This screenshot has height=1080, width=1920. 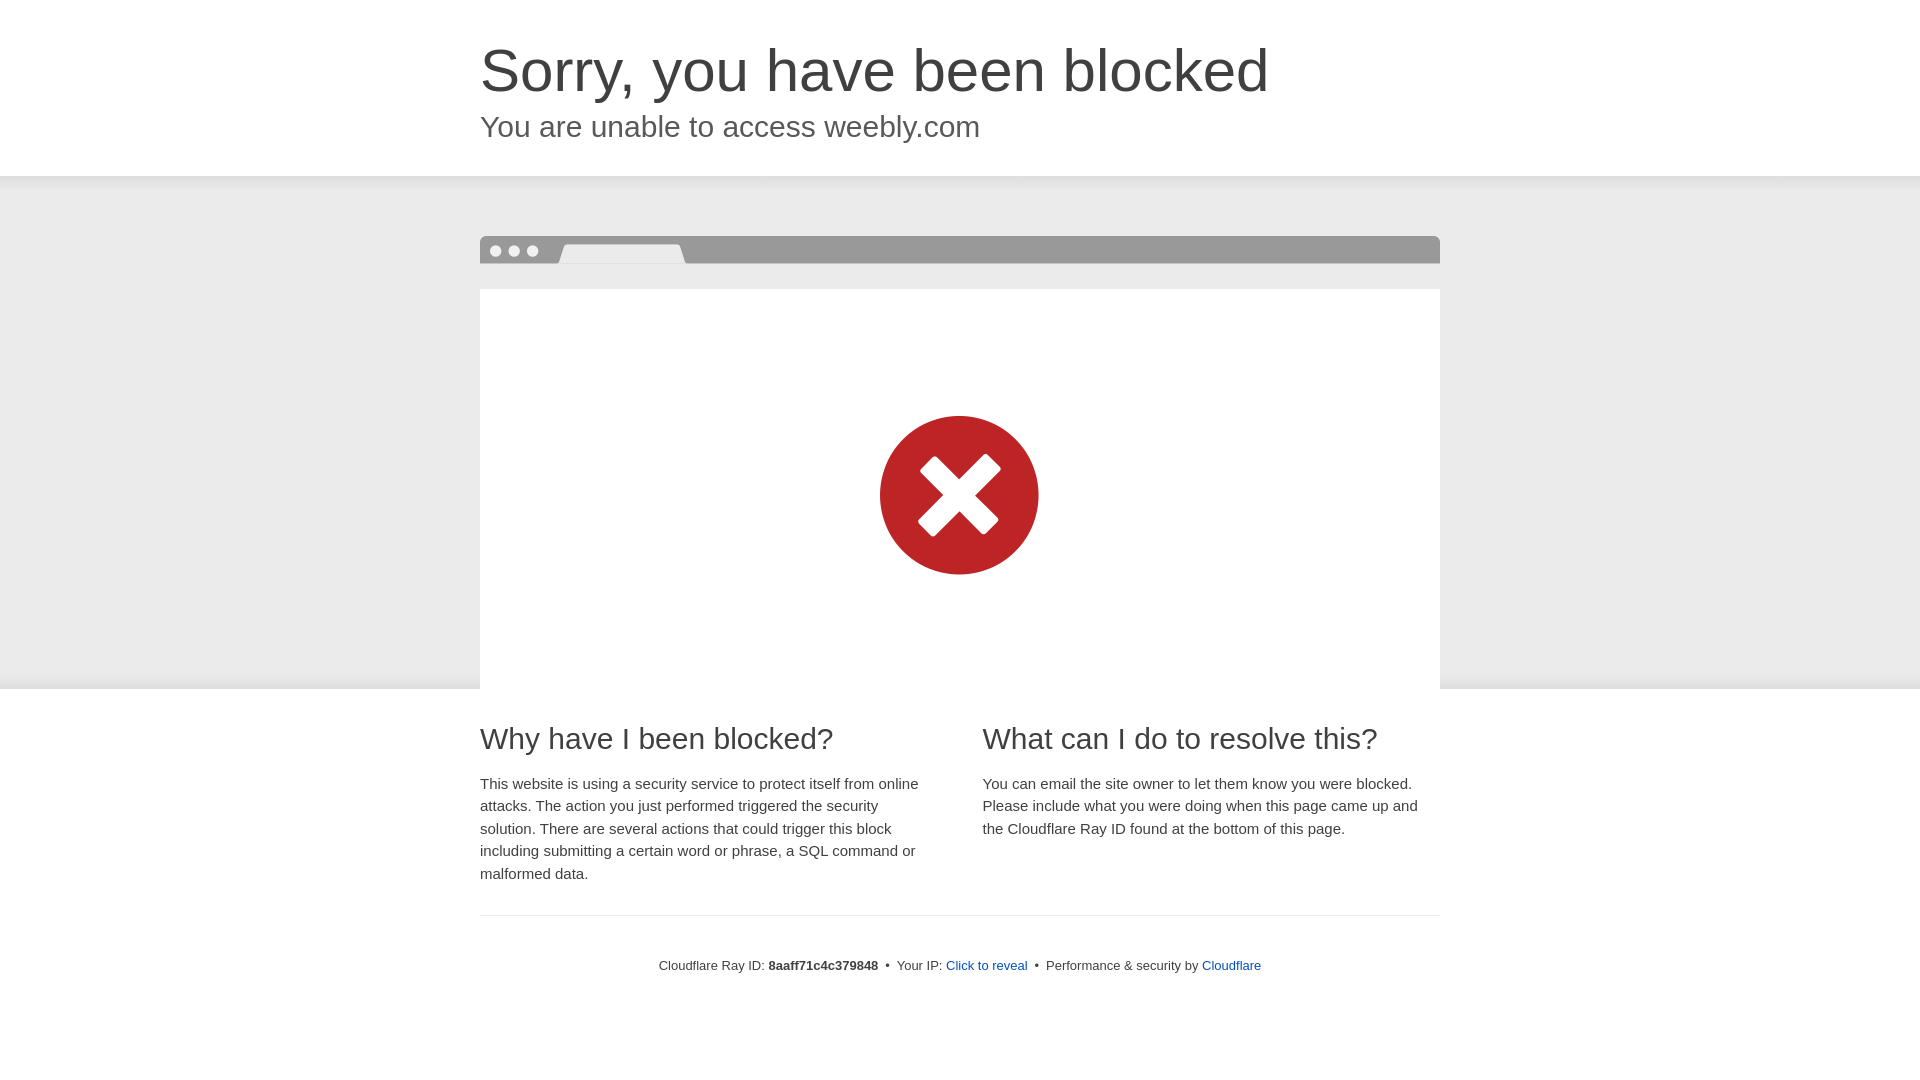 I want to click on Cloudflare, so click(x=1231, y=965).